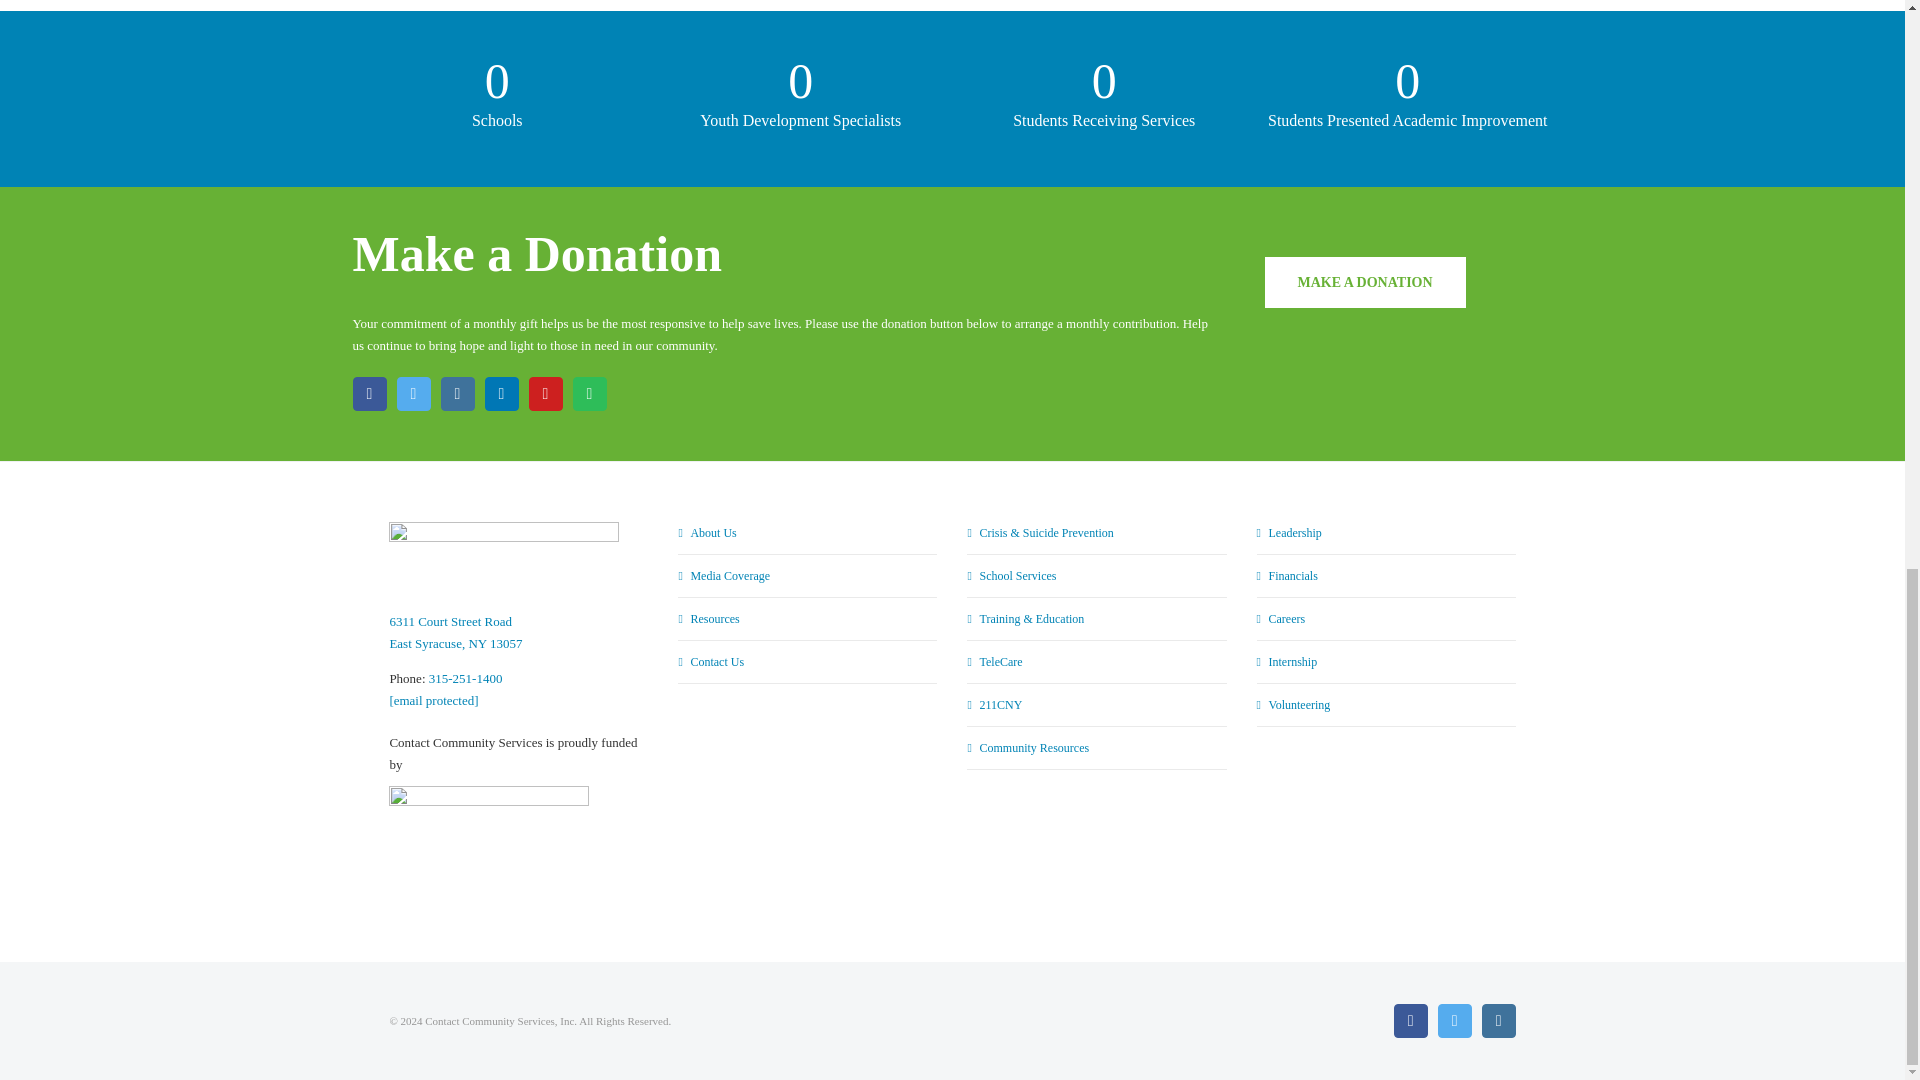 The height and width of the screenshot is (1080, 1920). I want to click on Facebook, so click(1410, 1020).